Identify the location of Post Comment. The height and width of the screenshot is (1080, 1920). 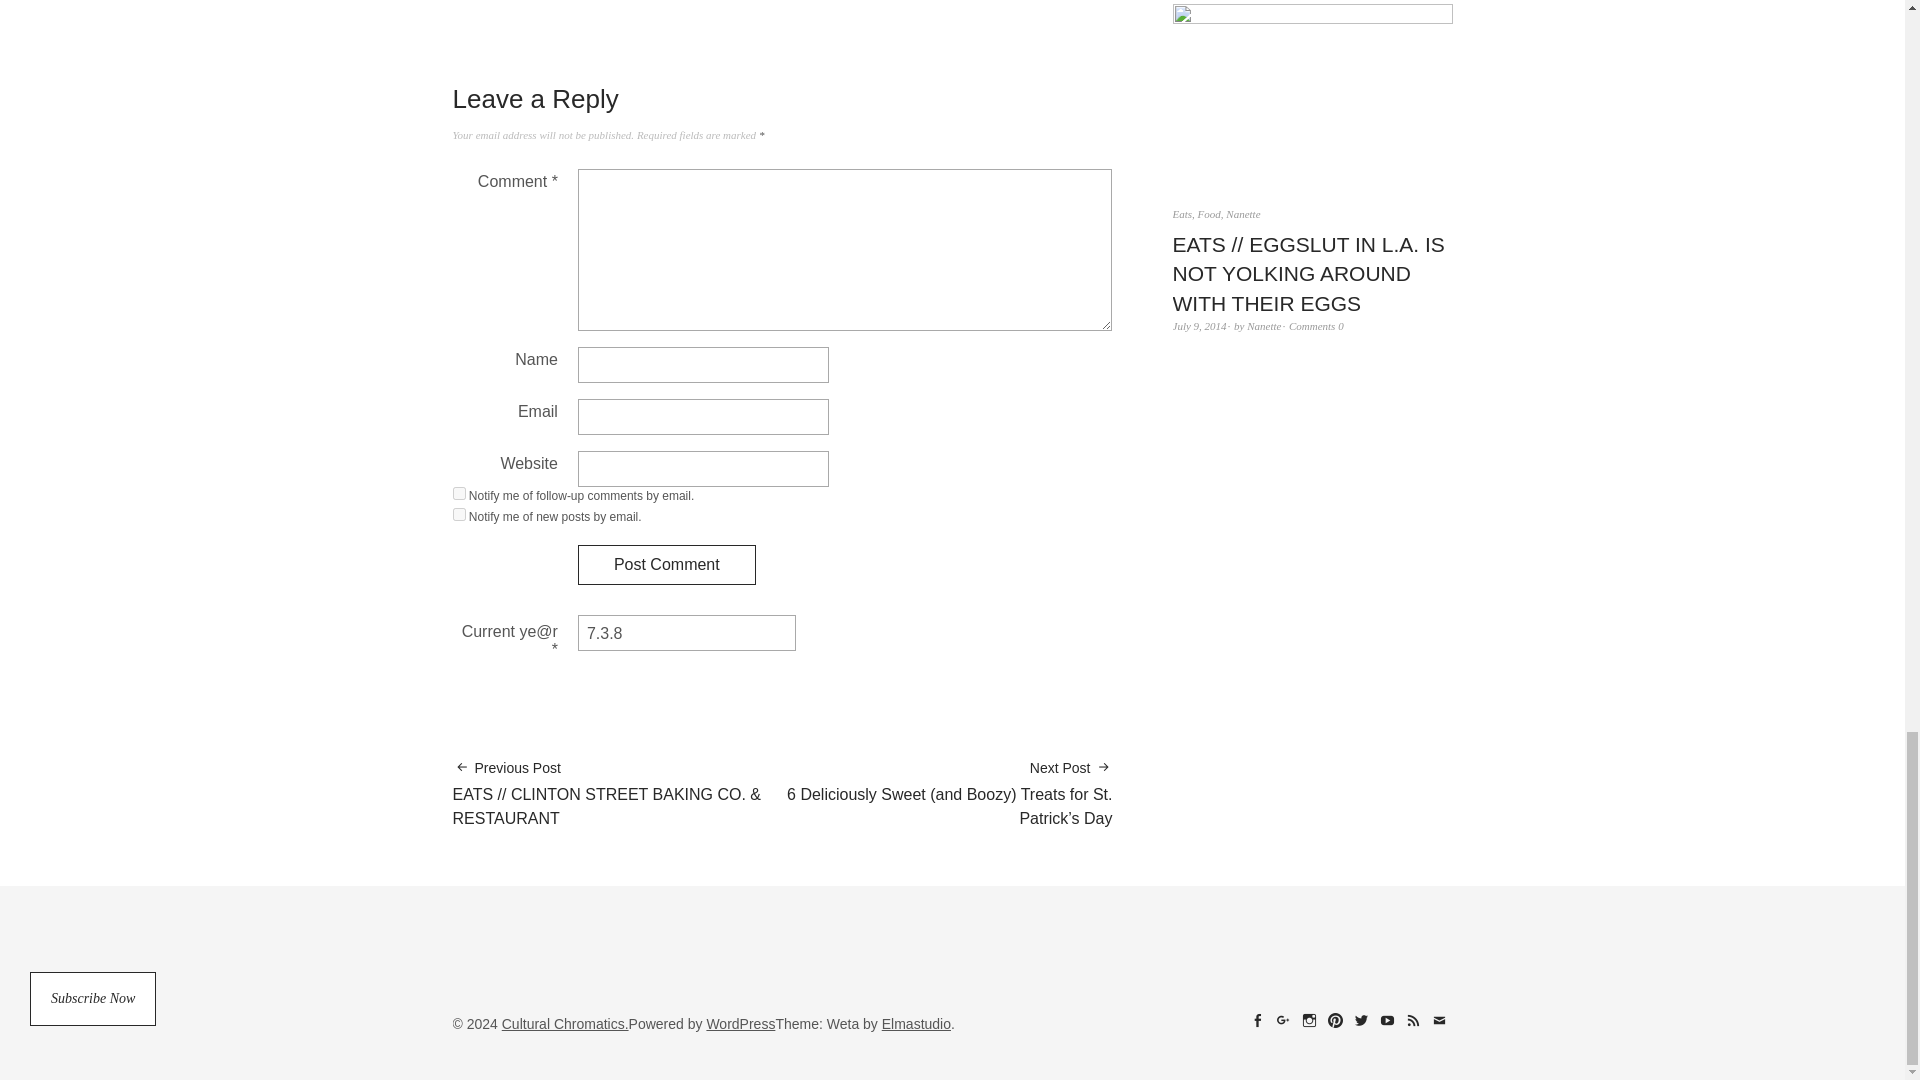
(666, 565).